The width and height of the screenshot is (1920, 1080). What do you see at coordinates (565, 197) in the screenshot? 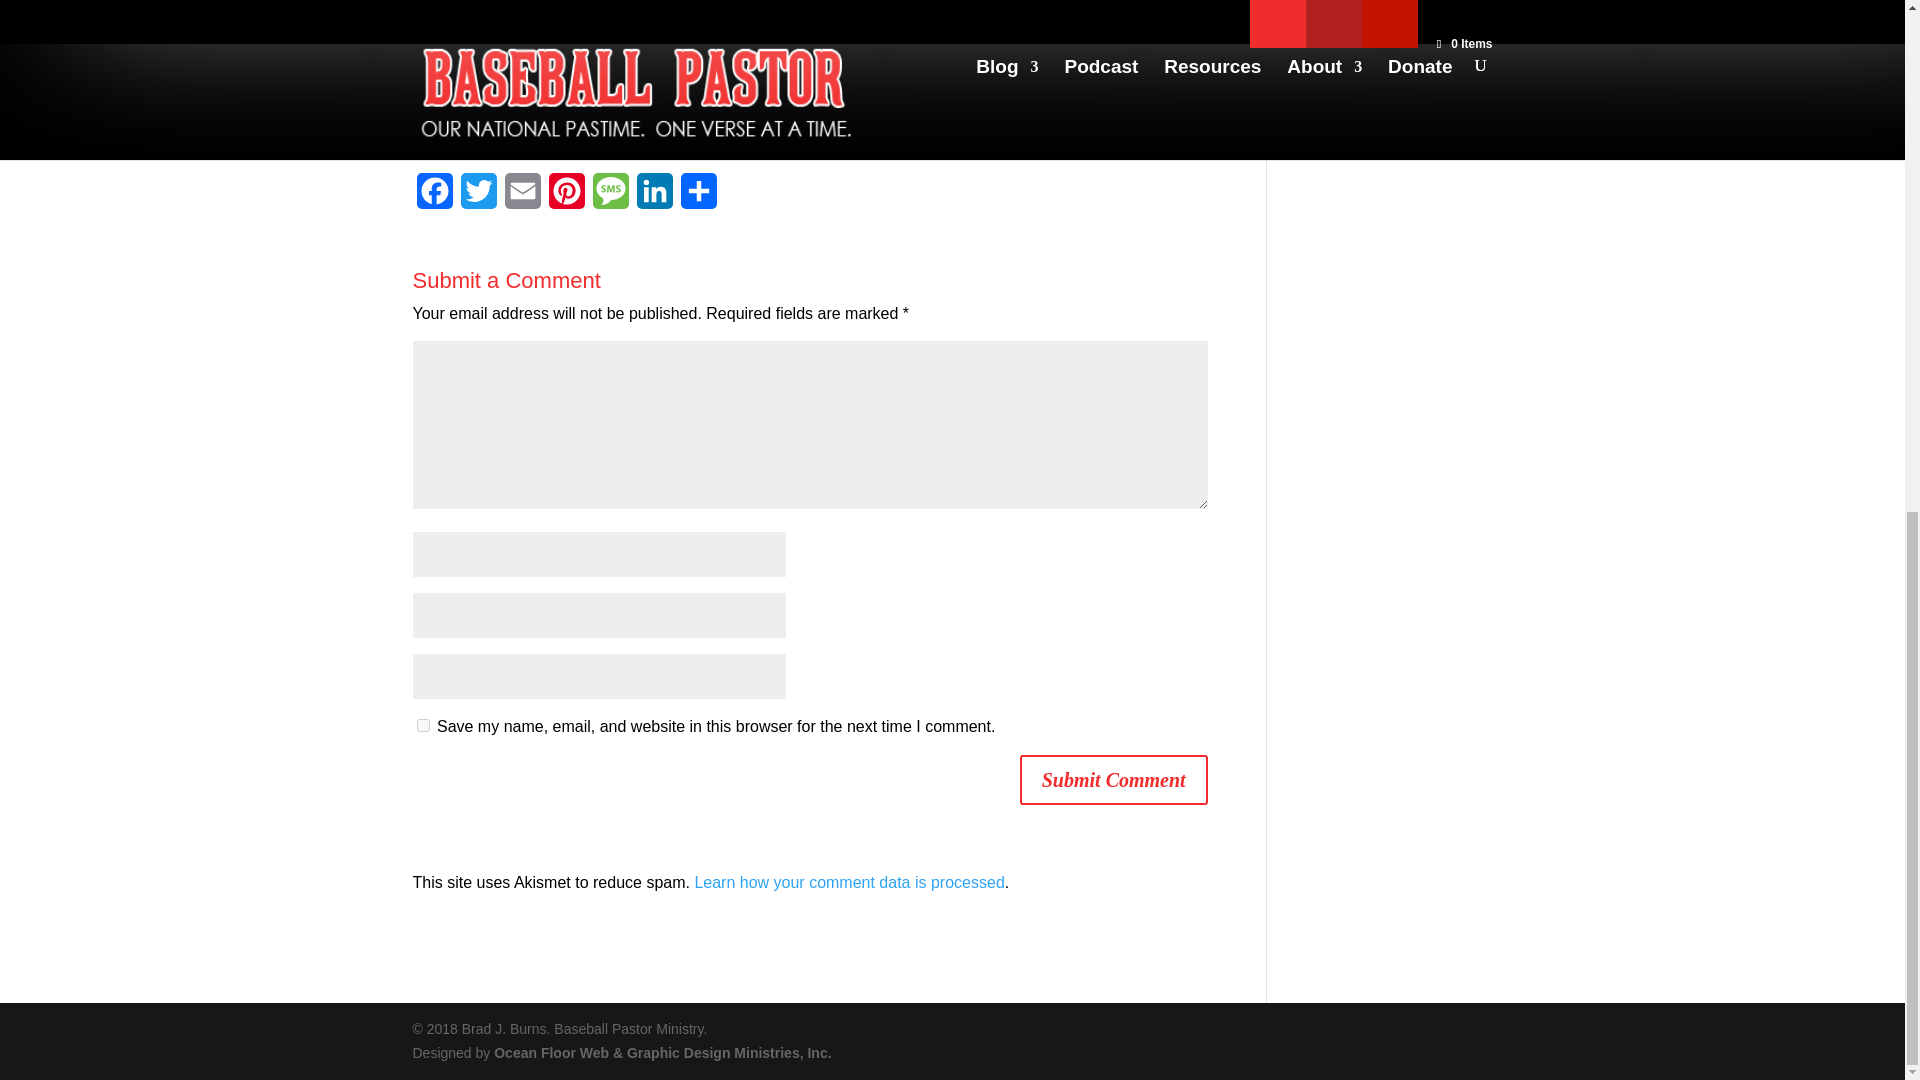
I see `Pinterest` at bounding box center [565, 197].